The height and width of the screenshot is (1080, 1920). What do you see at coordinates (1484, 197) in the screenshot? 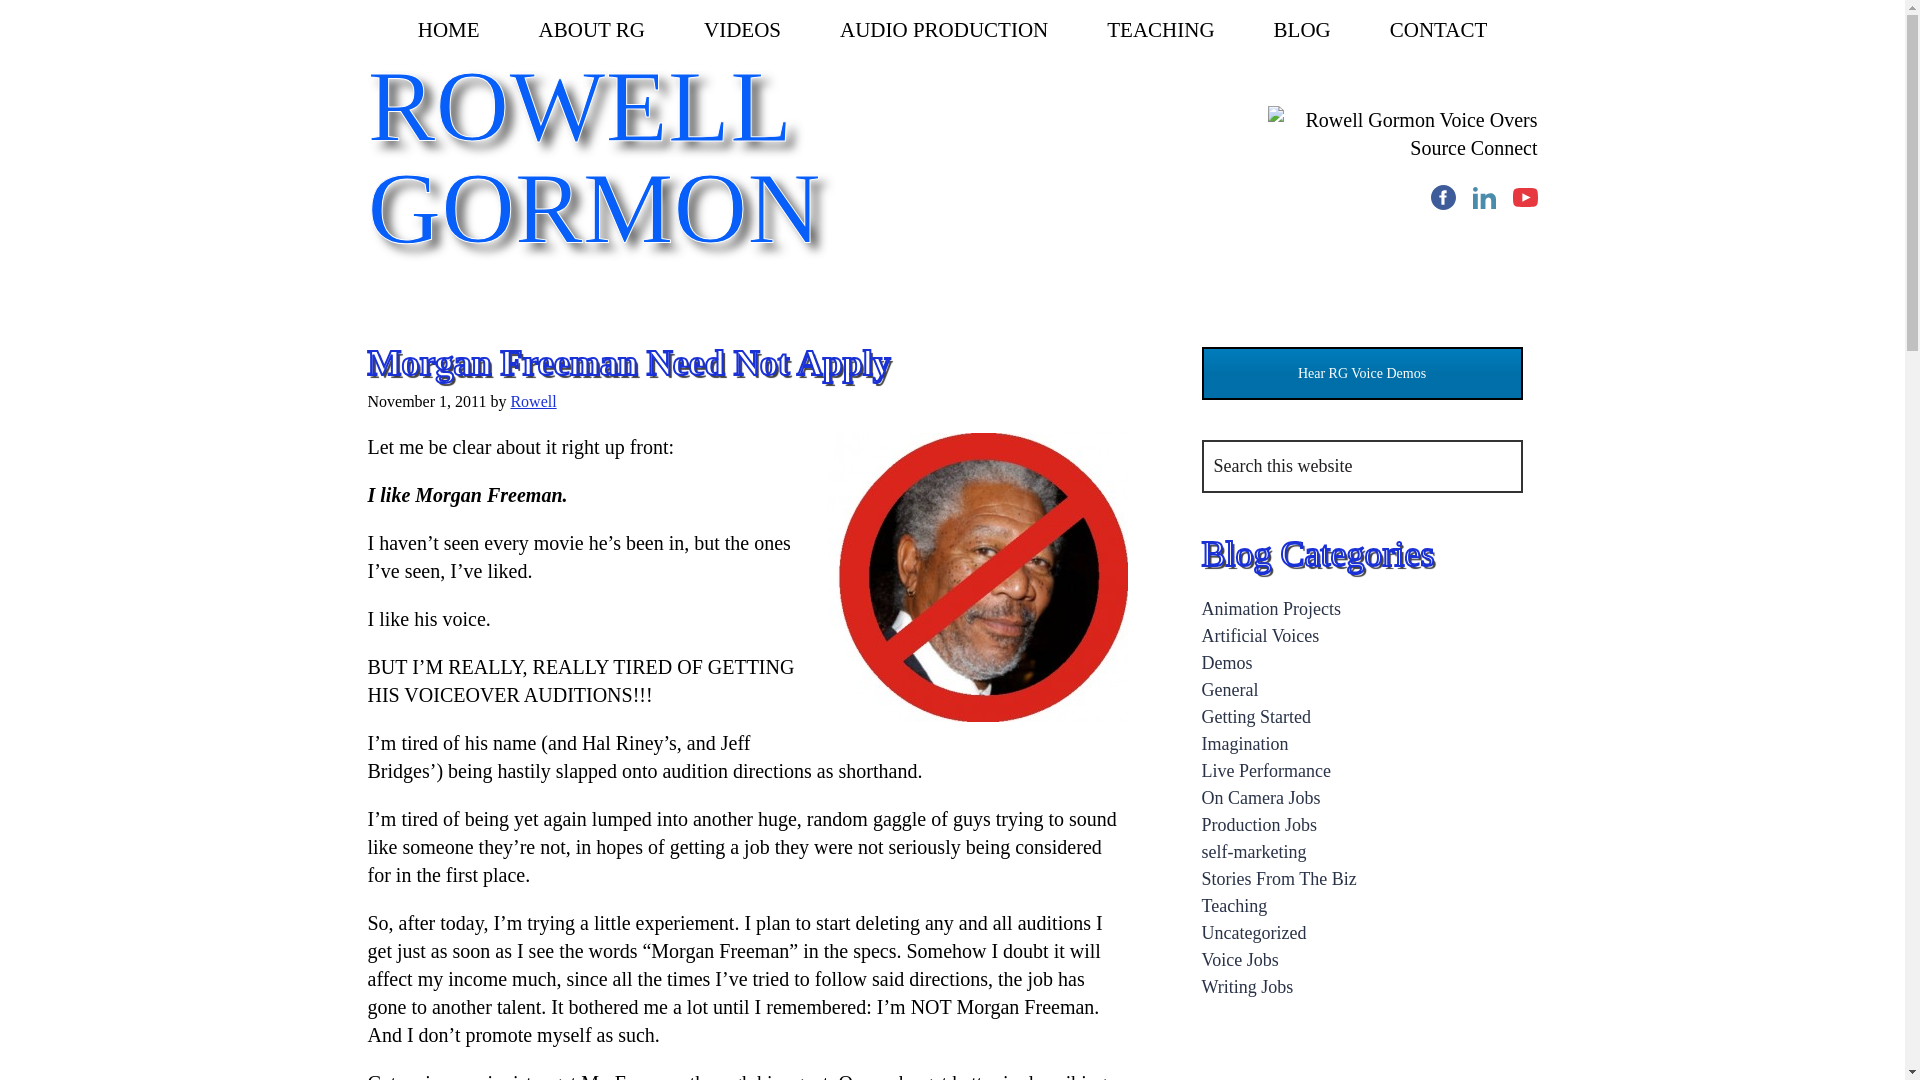
I see `Linkedin` at bounding box center [1484, 197].